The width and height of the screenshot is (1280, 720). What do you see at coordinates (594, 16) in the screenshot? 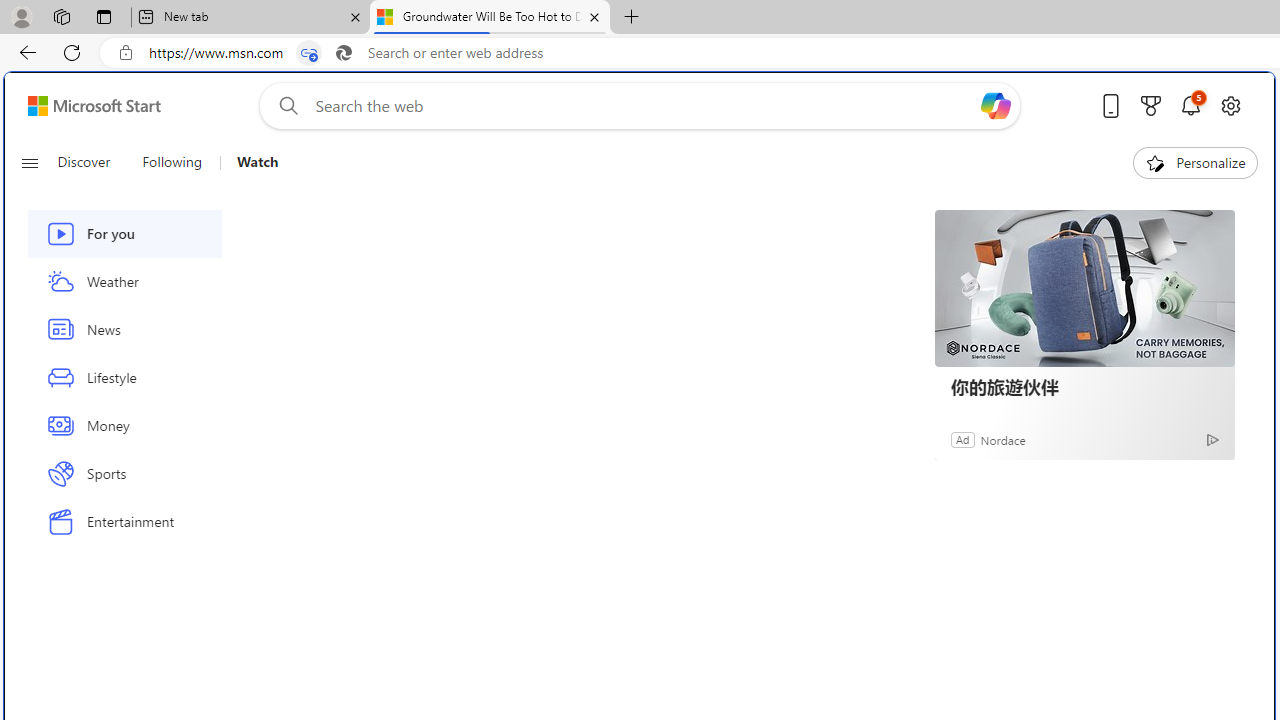
I see `Close tab` at bounding box center [594, 16].